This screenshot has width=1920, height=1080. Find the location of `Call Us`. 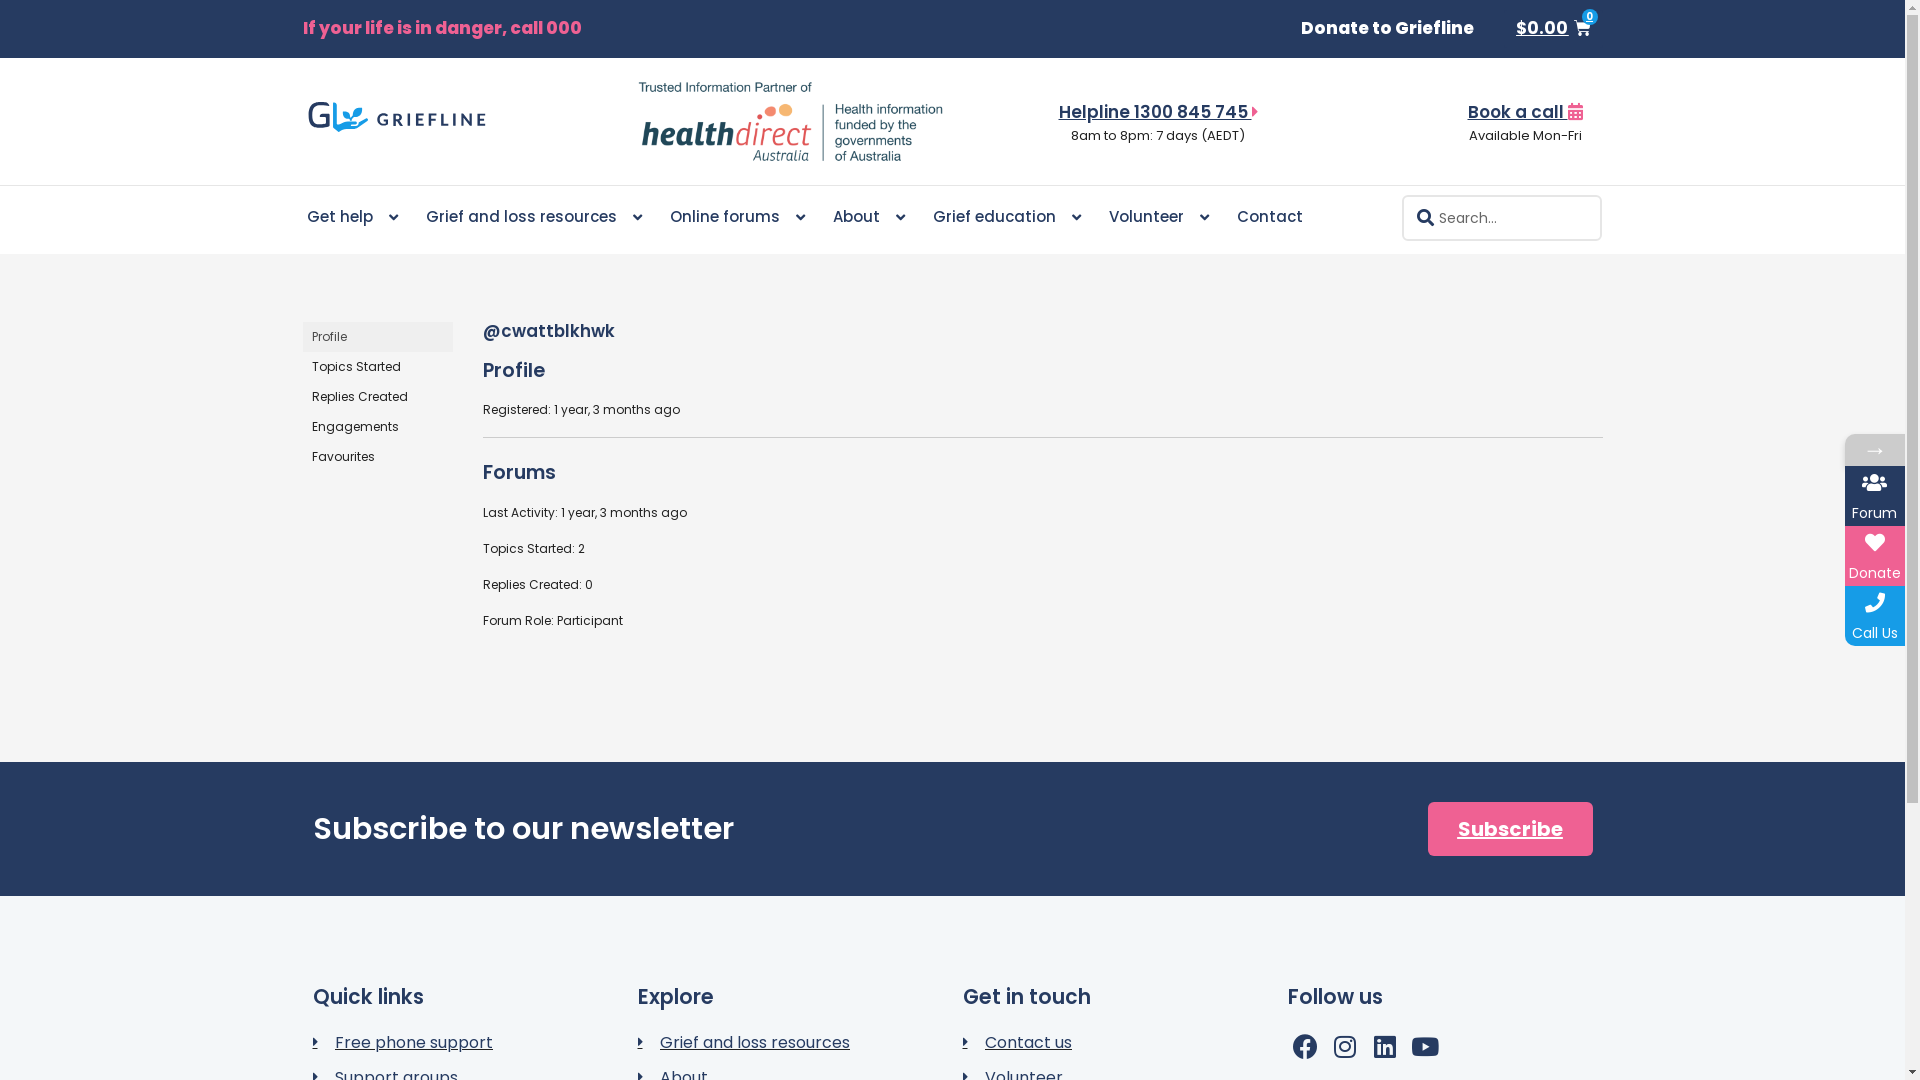

Call Us is located at coordinates (1875, 616).